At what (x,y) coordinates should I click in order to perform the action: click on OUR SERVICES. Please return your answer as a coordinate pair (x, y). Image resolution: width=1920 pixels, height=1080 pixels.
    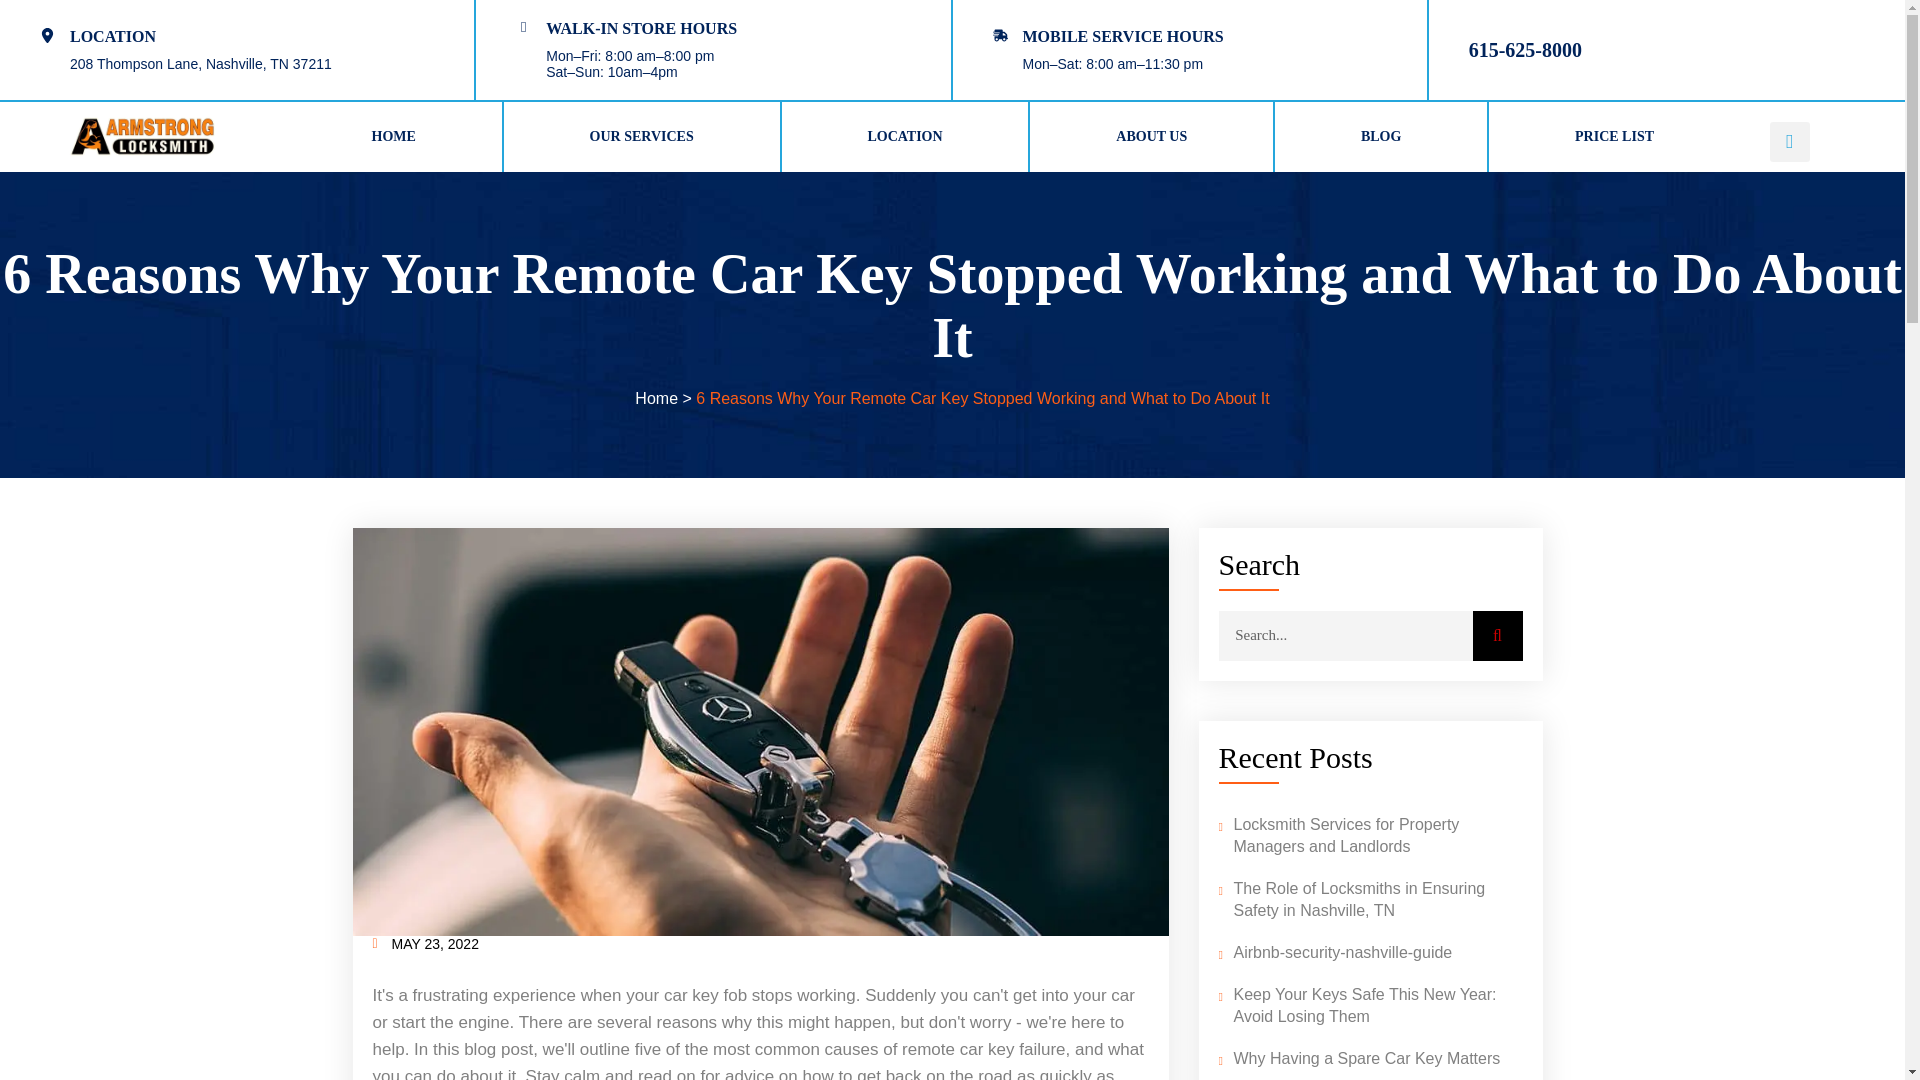
    Looking at the image, I should click on (641, 136).